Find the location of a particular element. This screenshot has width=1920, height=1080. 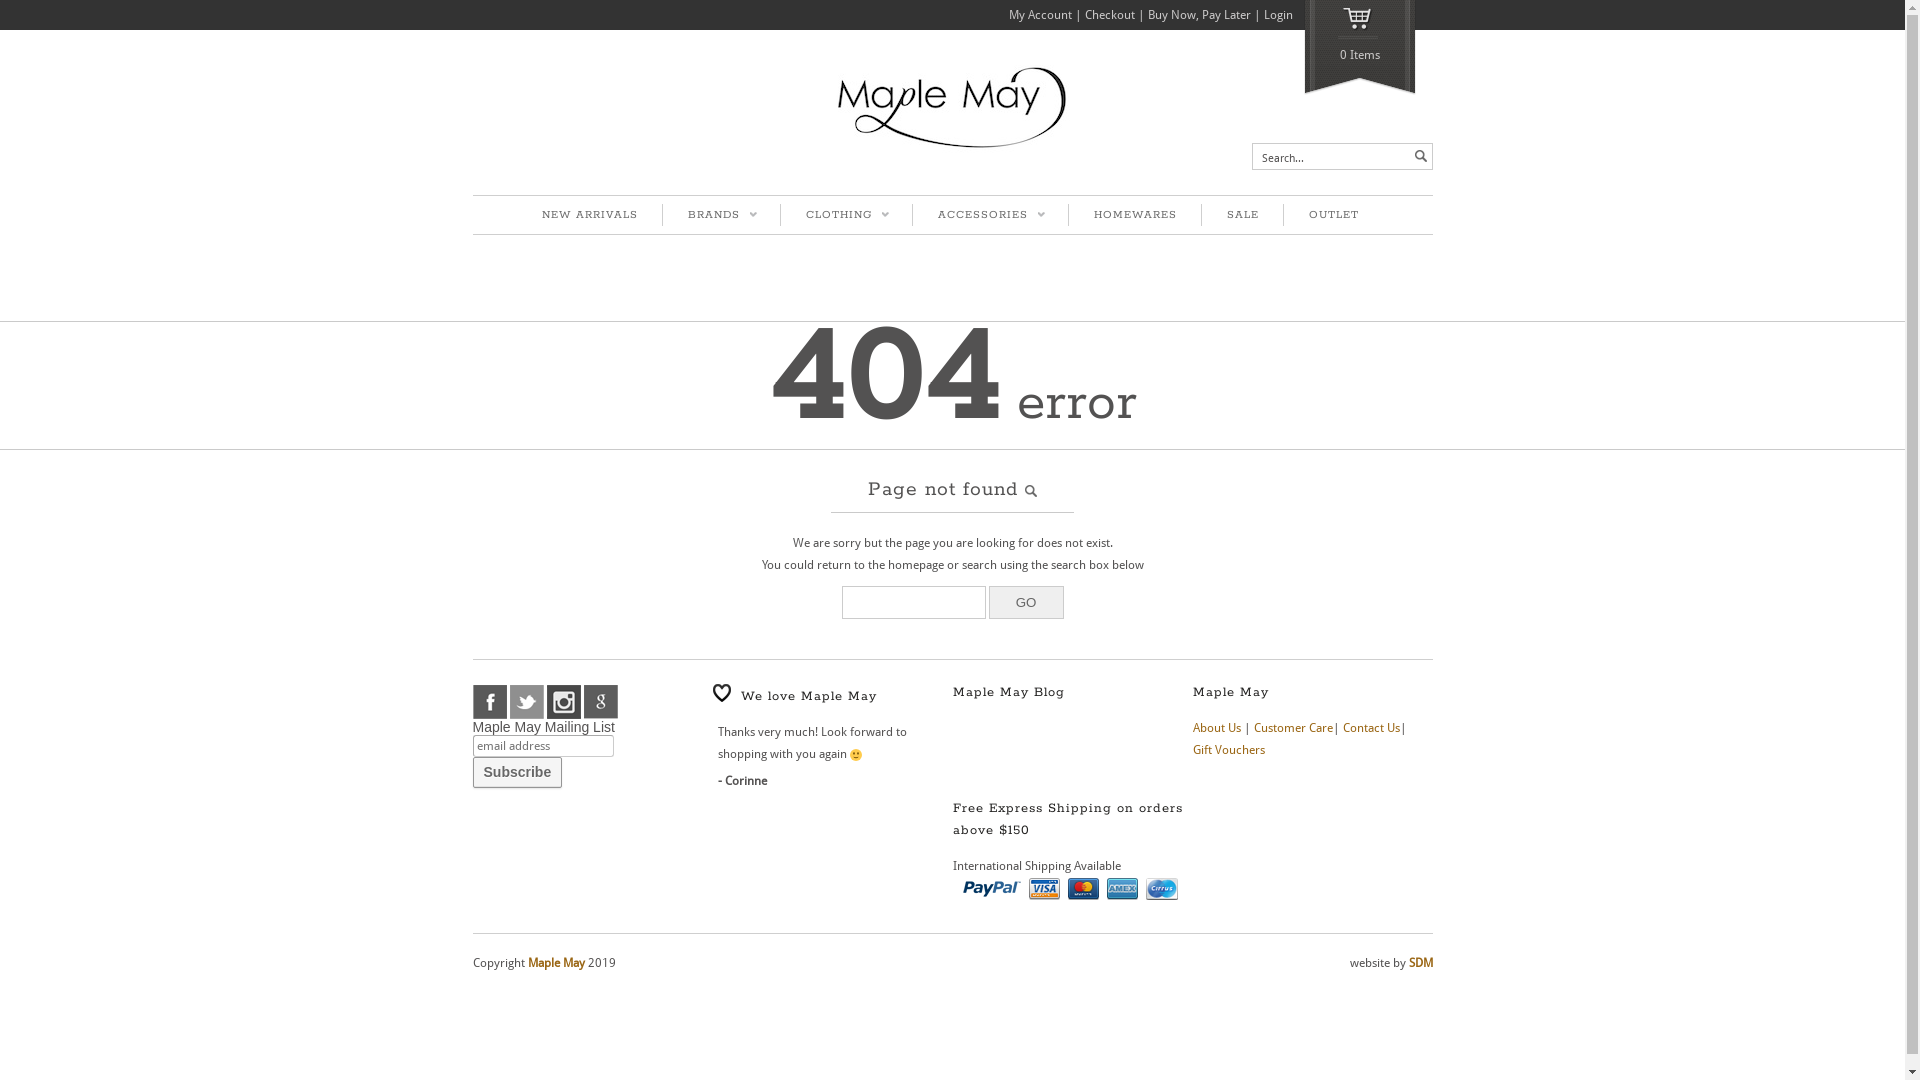

GO is located at coordinates (1025, 602).